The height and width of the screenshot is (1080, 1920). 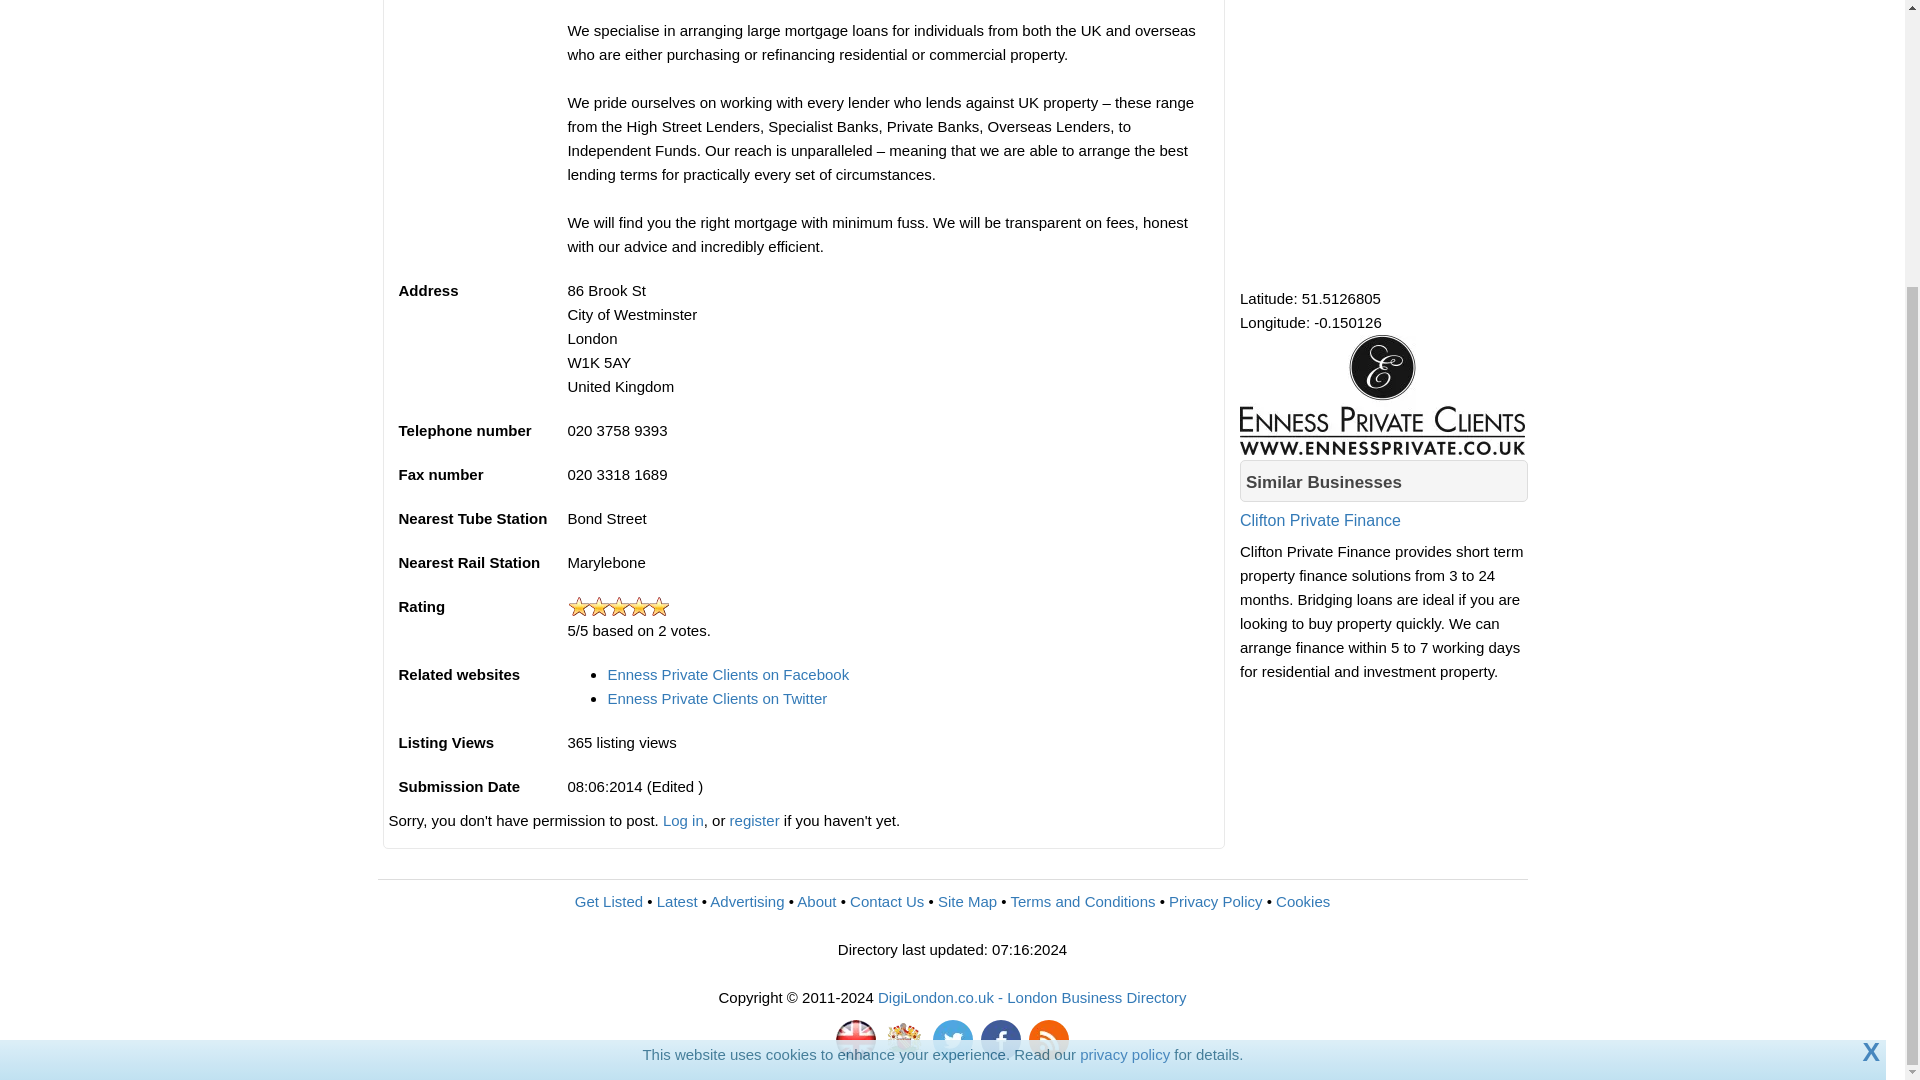 What do you see at coordinates (816, 902) in the screenshot?
I see `About` at bounding box center [816, 902].